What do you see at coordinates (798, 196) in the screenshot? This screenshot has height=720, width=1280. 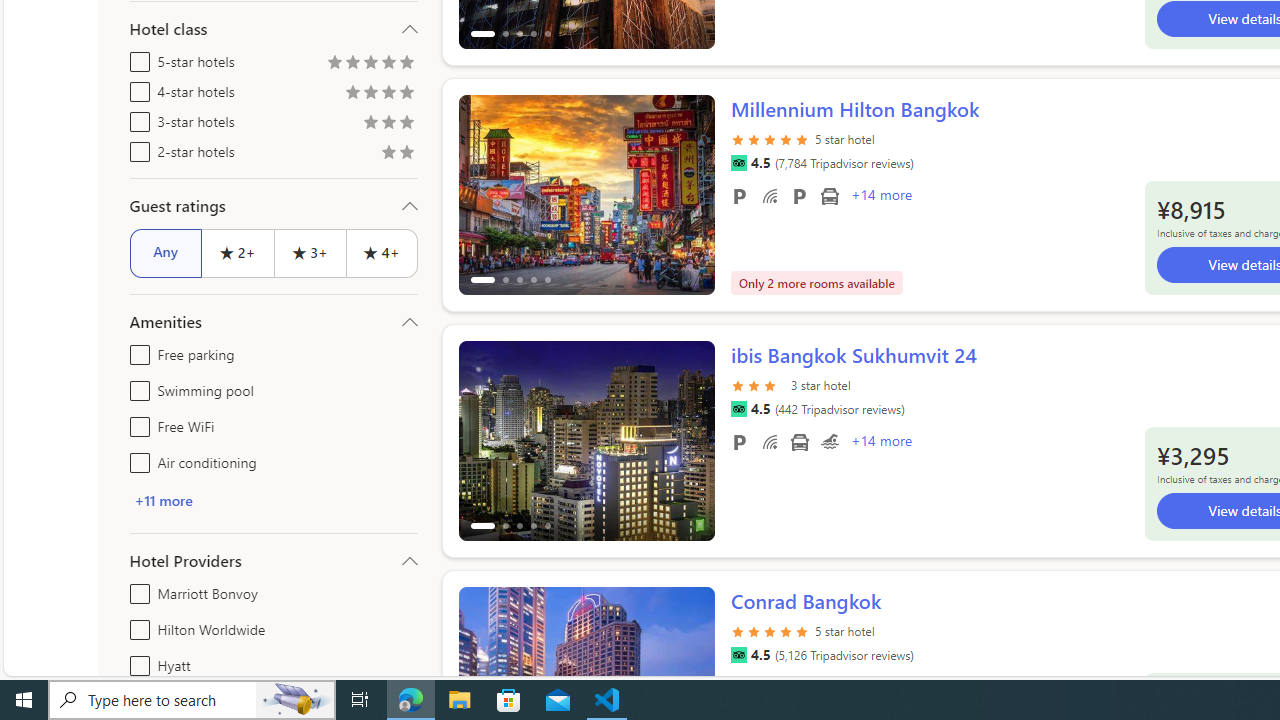 I see `Valet parking` at bounding box center [798, 196].